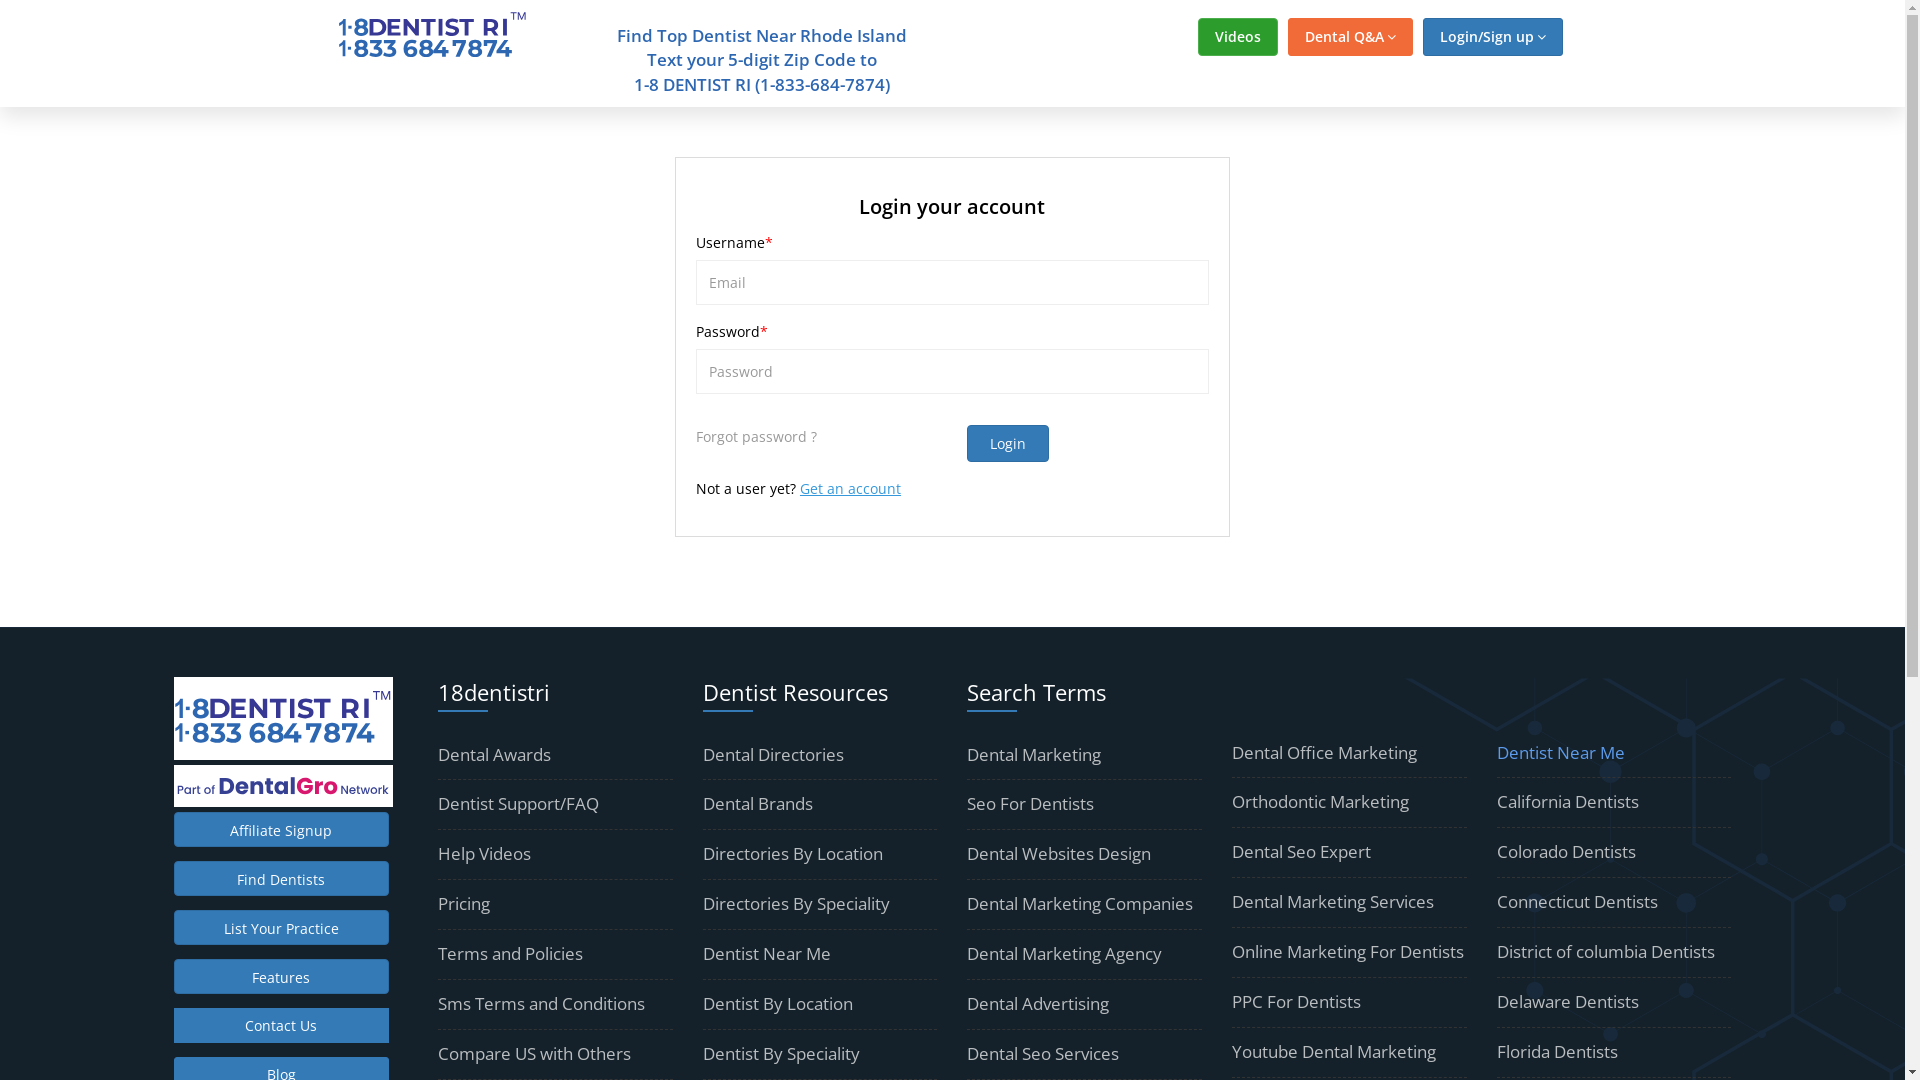 The height and width of the screenshot is (1080, 1920). I want to click on Dental Advertising, so click(1038, 1004).